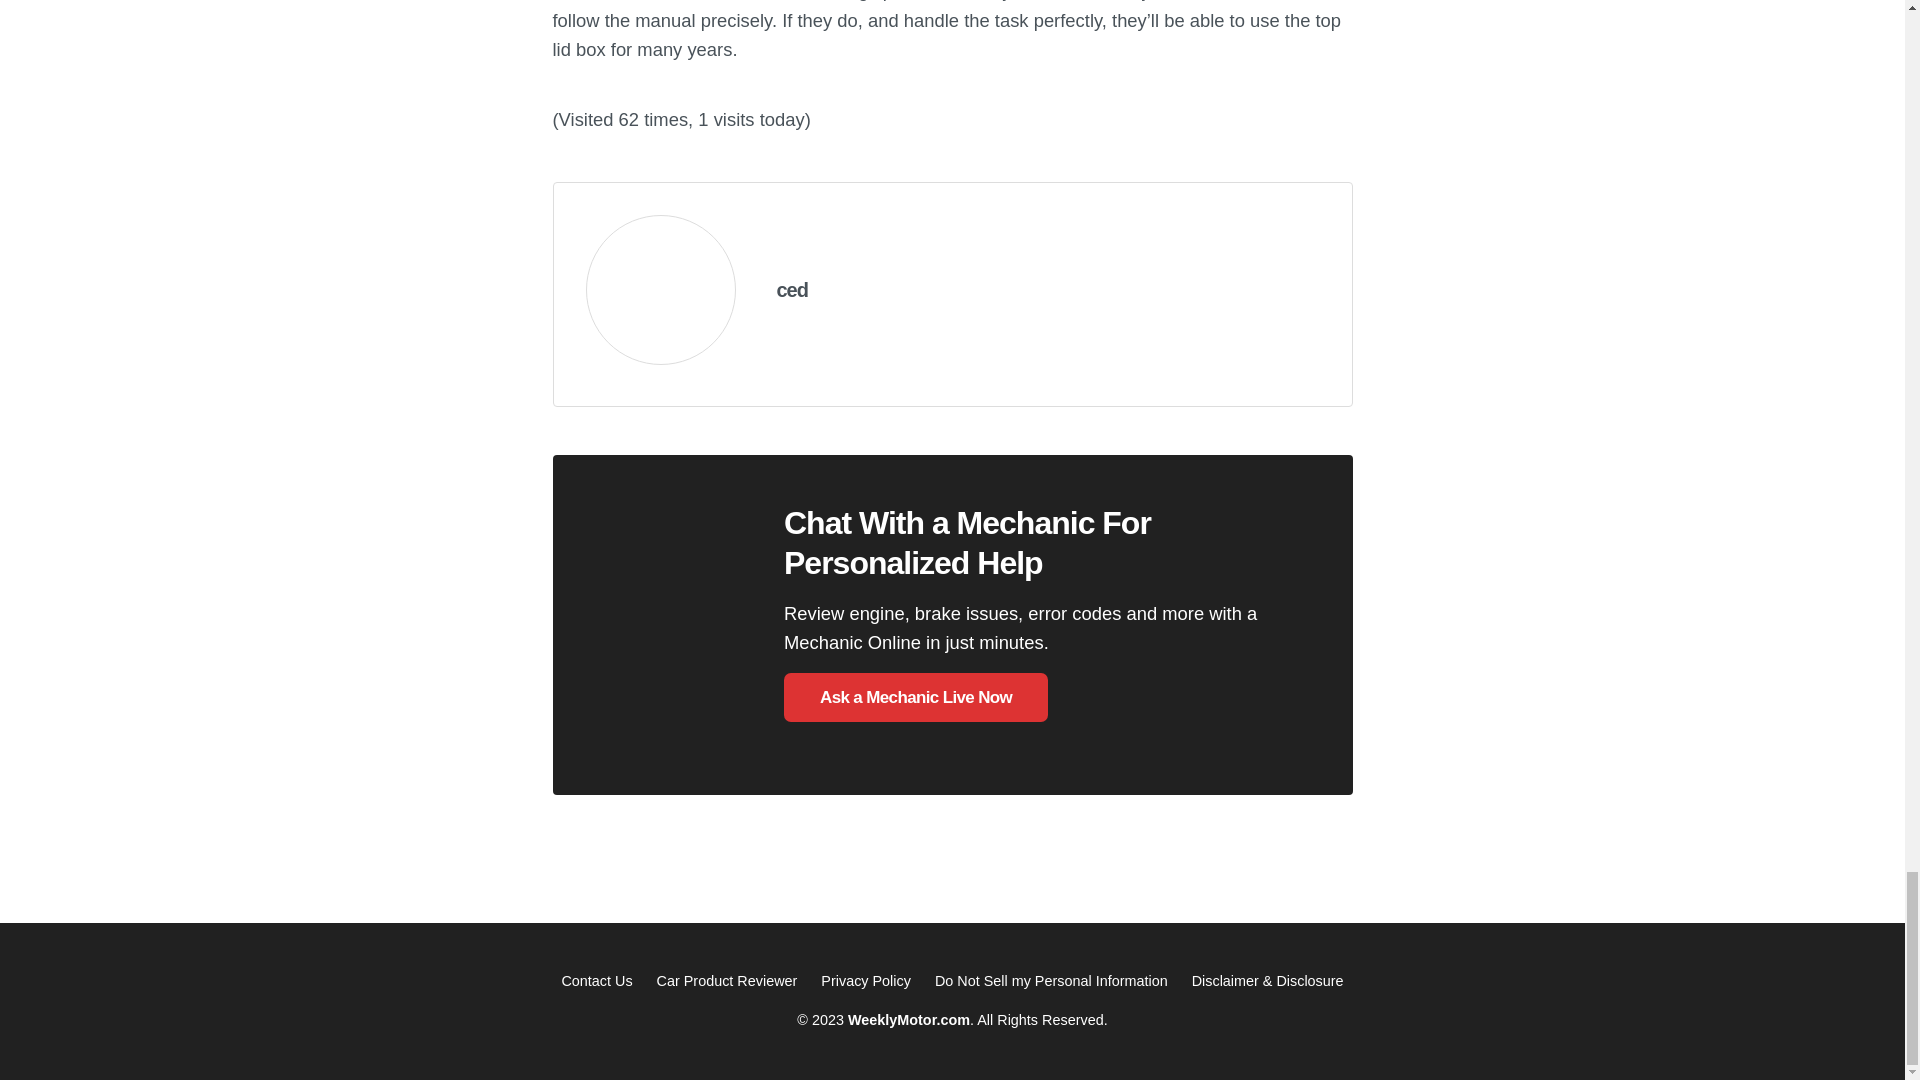 The image size is (1920, 1080). Describe the element at coordinates (916, 697) in the screenshot. I see `Ask a Mechanic Live Now` at that location.